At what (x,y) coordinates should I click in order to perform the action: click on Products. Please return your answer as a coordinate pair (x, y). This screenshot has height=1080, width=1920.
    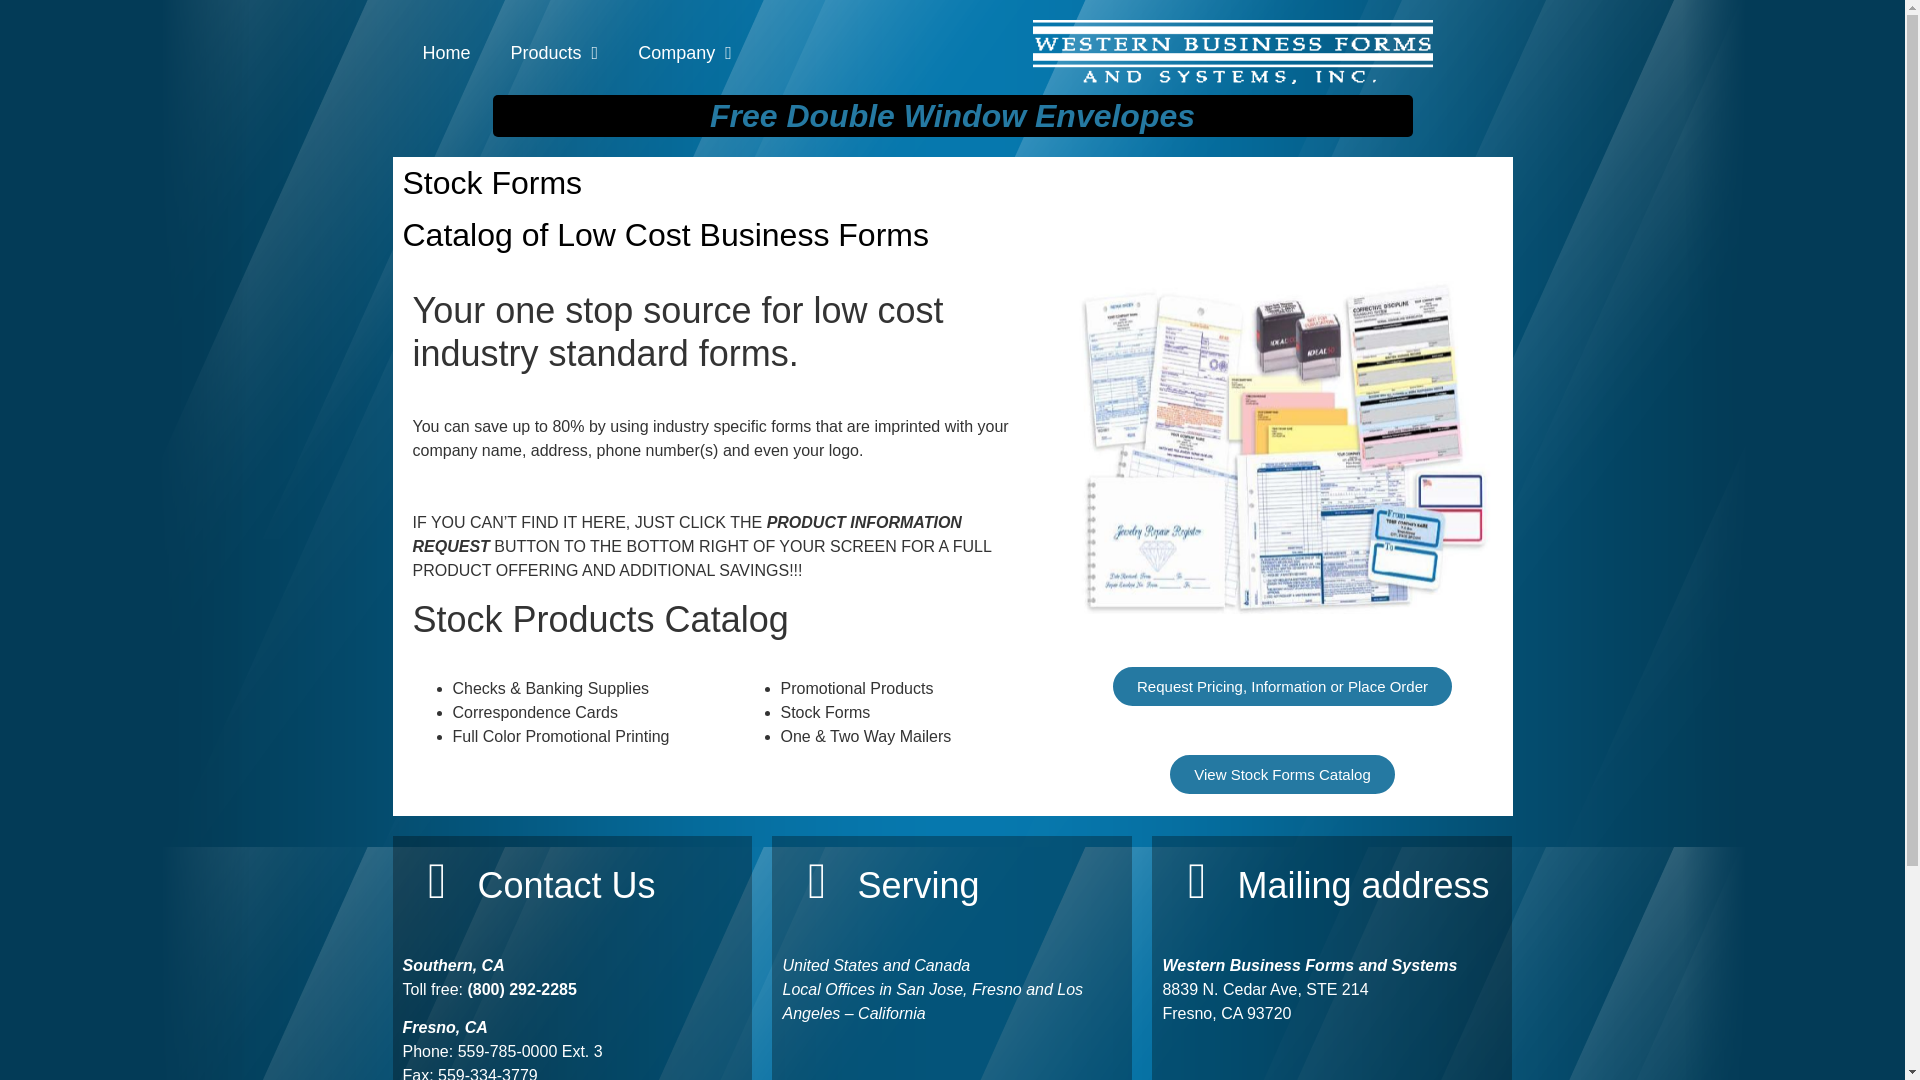
    Looking at the image, I should click on (554, 52).